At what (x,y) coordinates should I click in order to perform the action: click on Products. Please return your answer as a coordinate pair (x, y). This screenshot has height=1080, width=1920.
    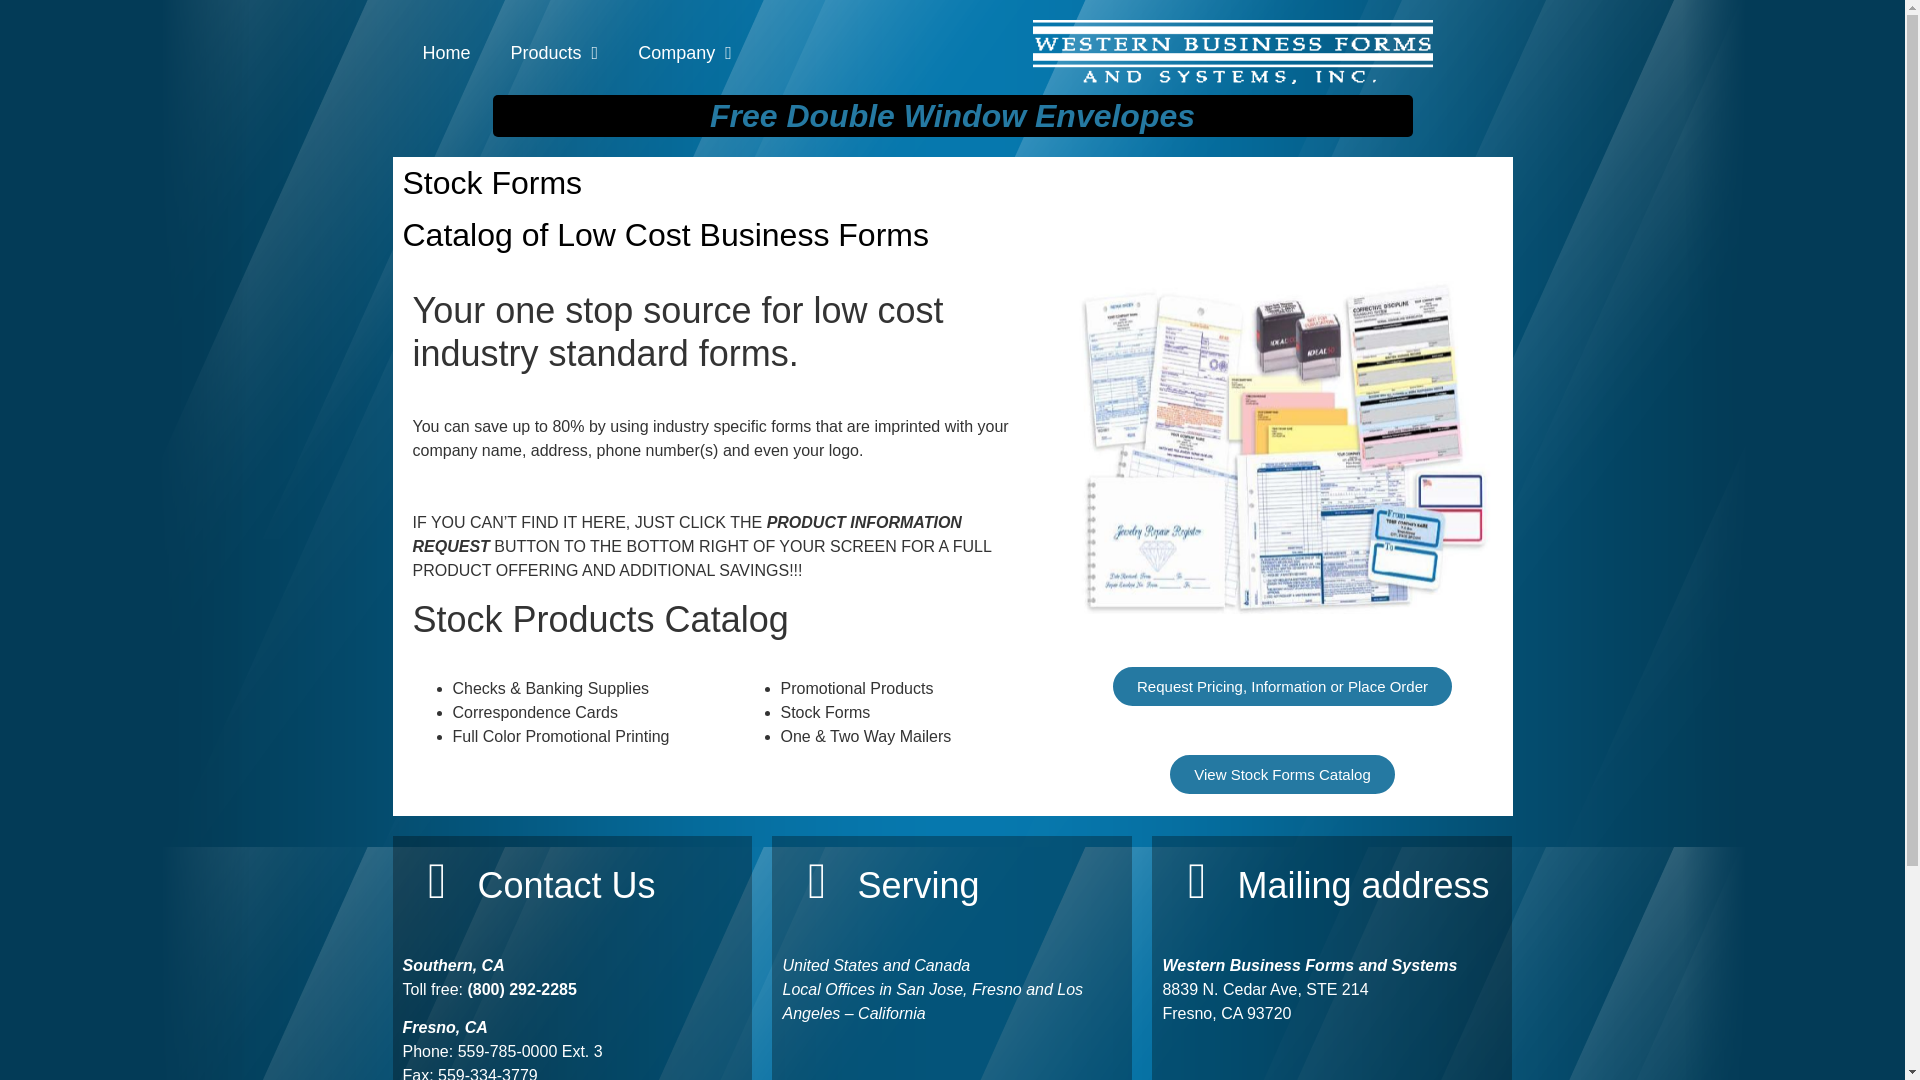
    Looking at the image, I should click on (554, 52).